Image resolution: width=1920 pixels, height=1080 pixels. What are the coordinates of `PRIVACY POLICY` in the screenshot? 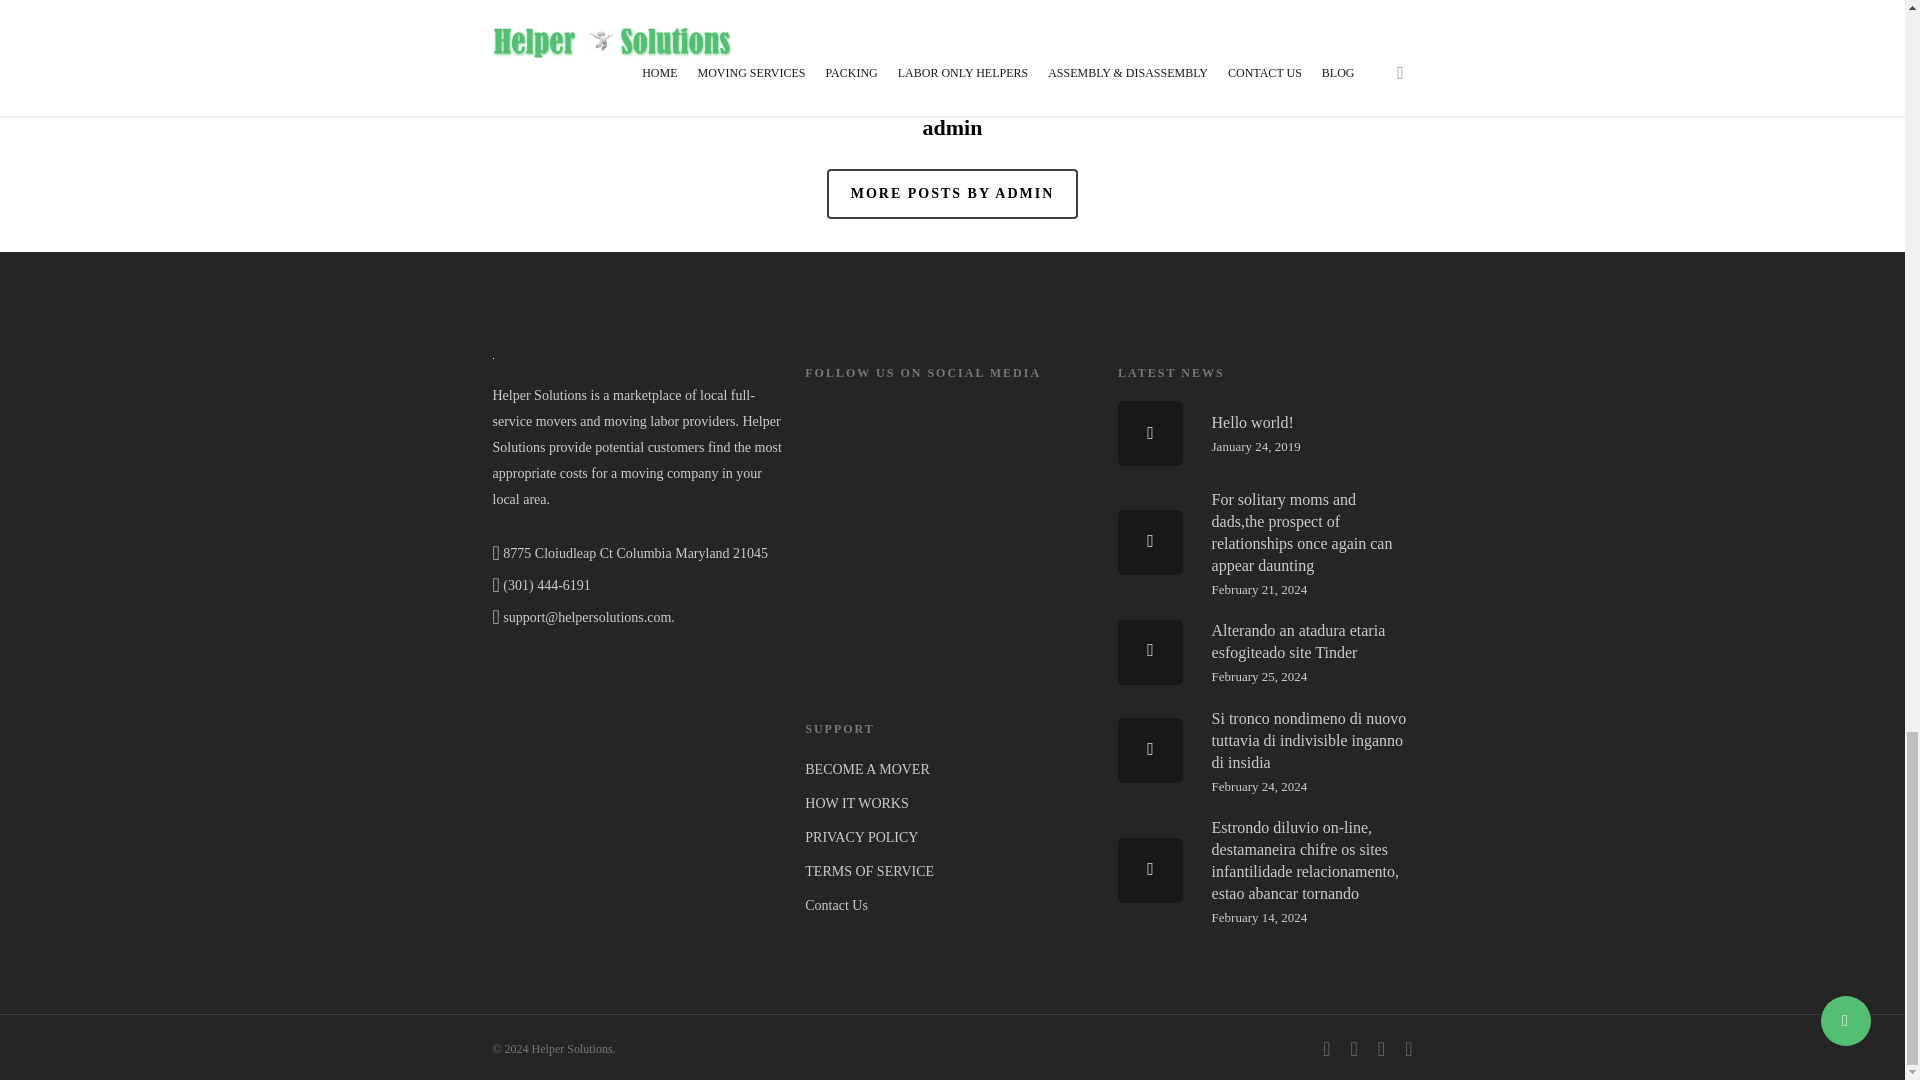 It's located at (951, 838).